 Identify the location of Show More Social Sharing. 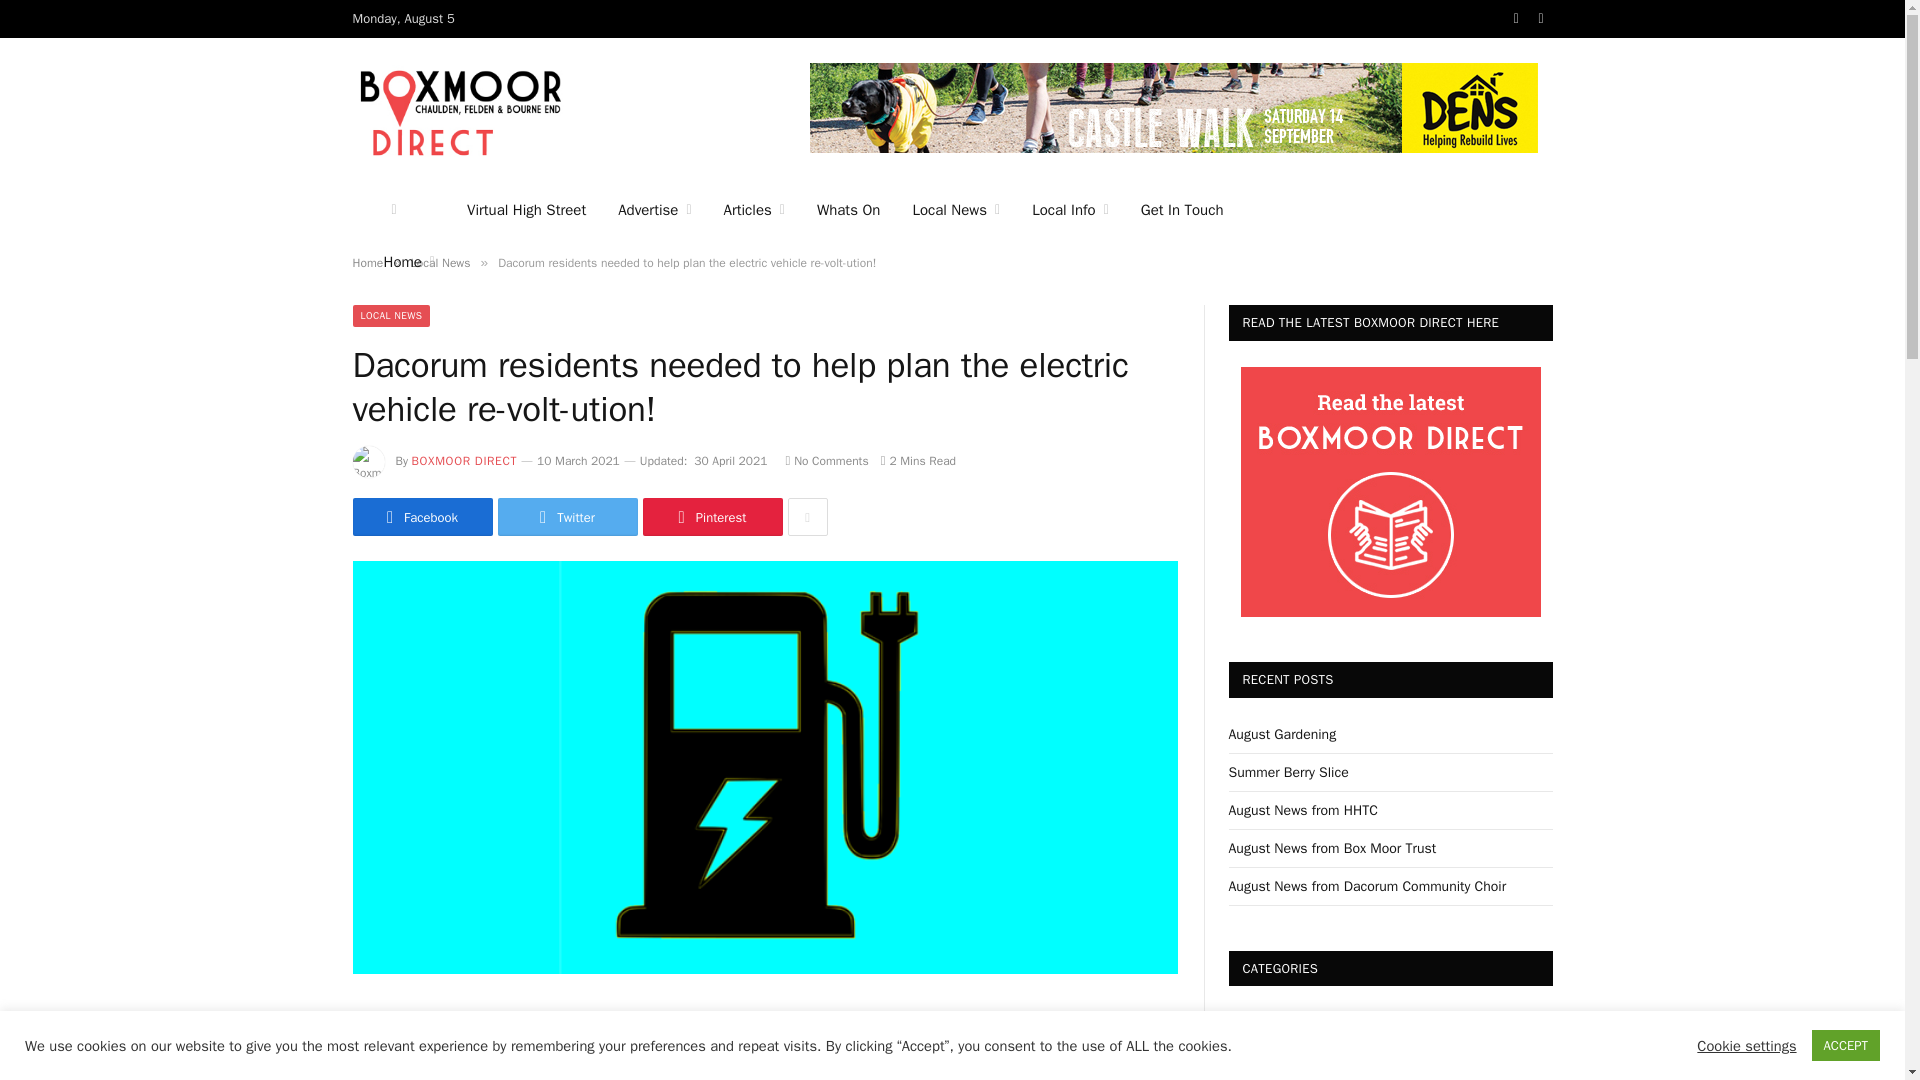
(807, 516).